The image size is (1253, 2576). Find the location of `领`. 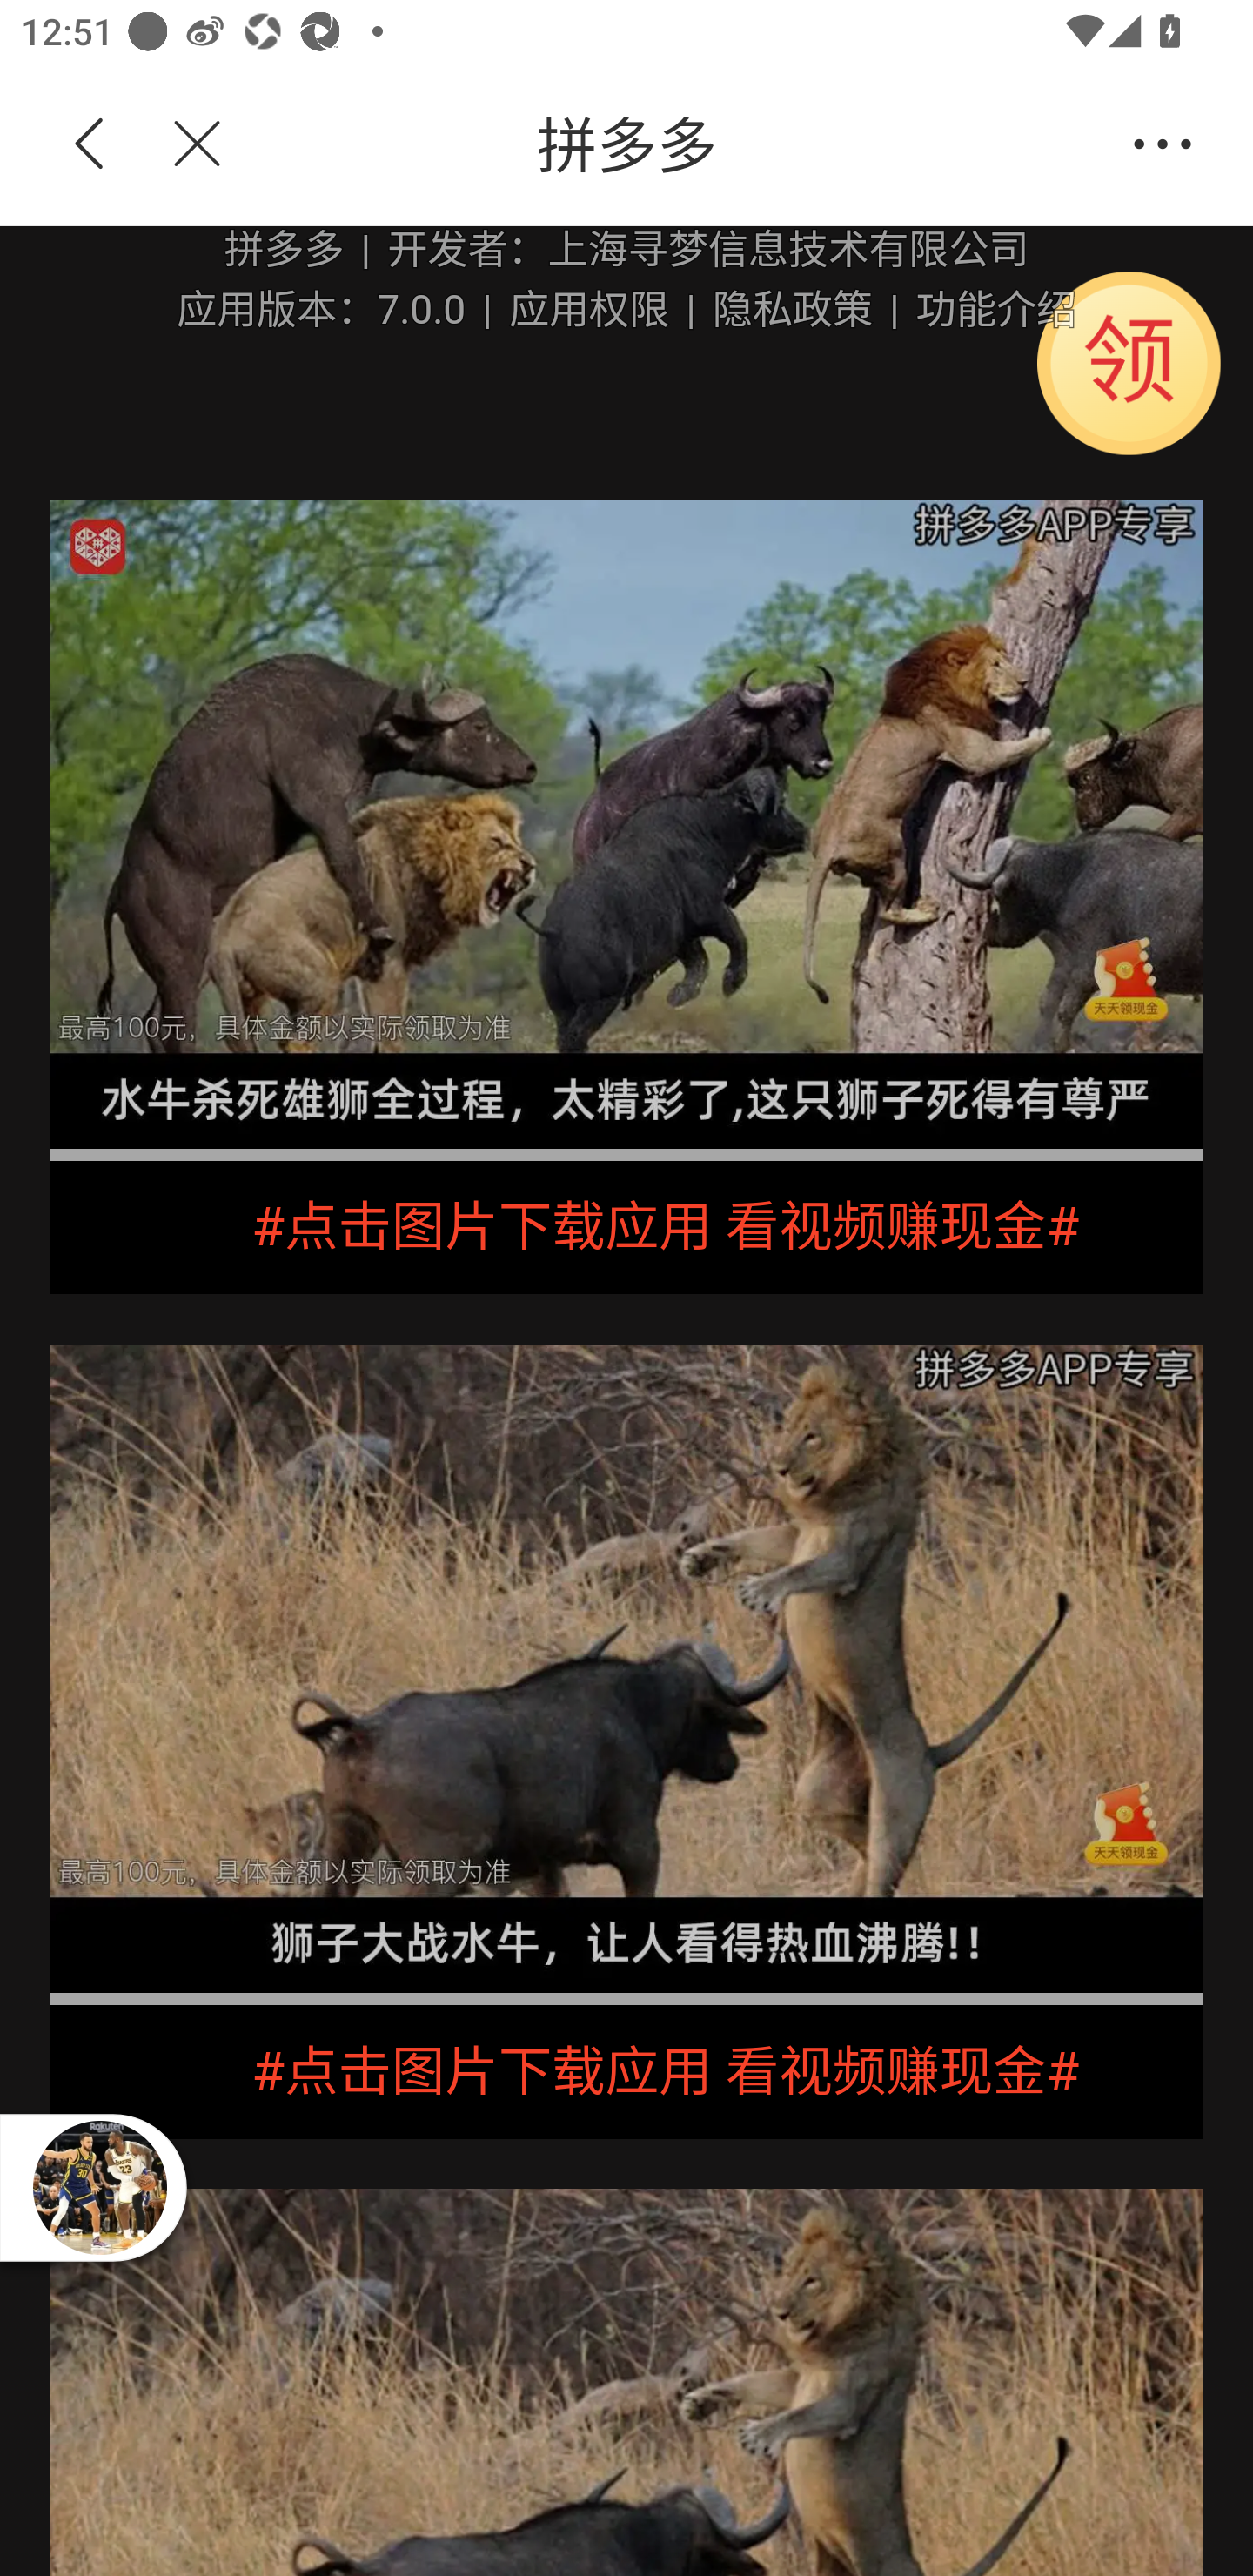

领 is located at coordinates (1129, 361).